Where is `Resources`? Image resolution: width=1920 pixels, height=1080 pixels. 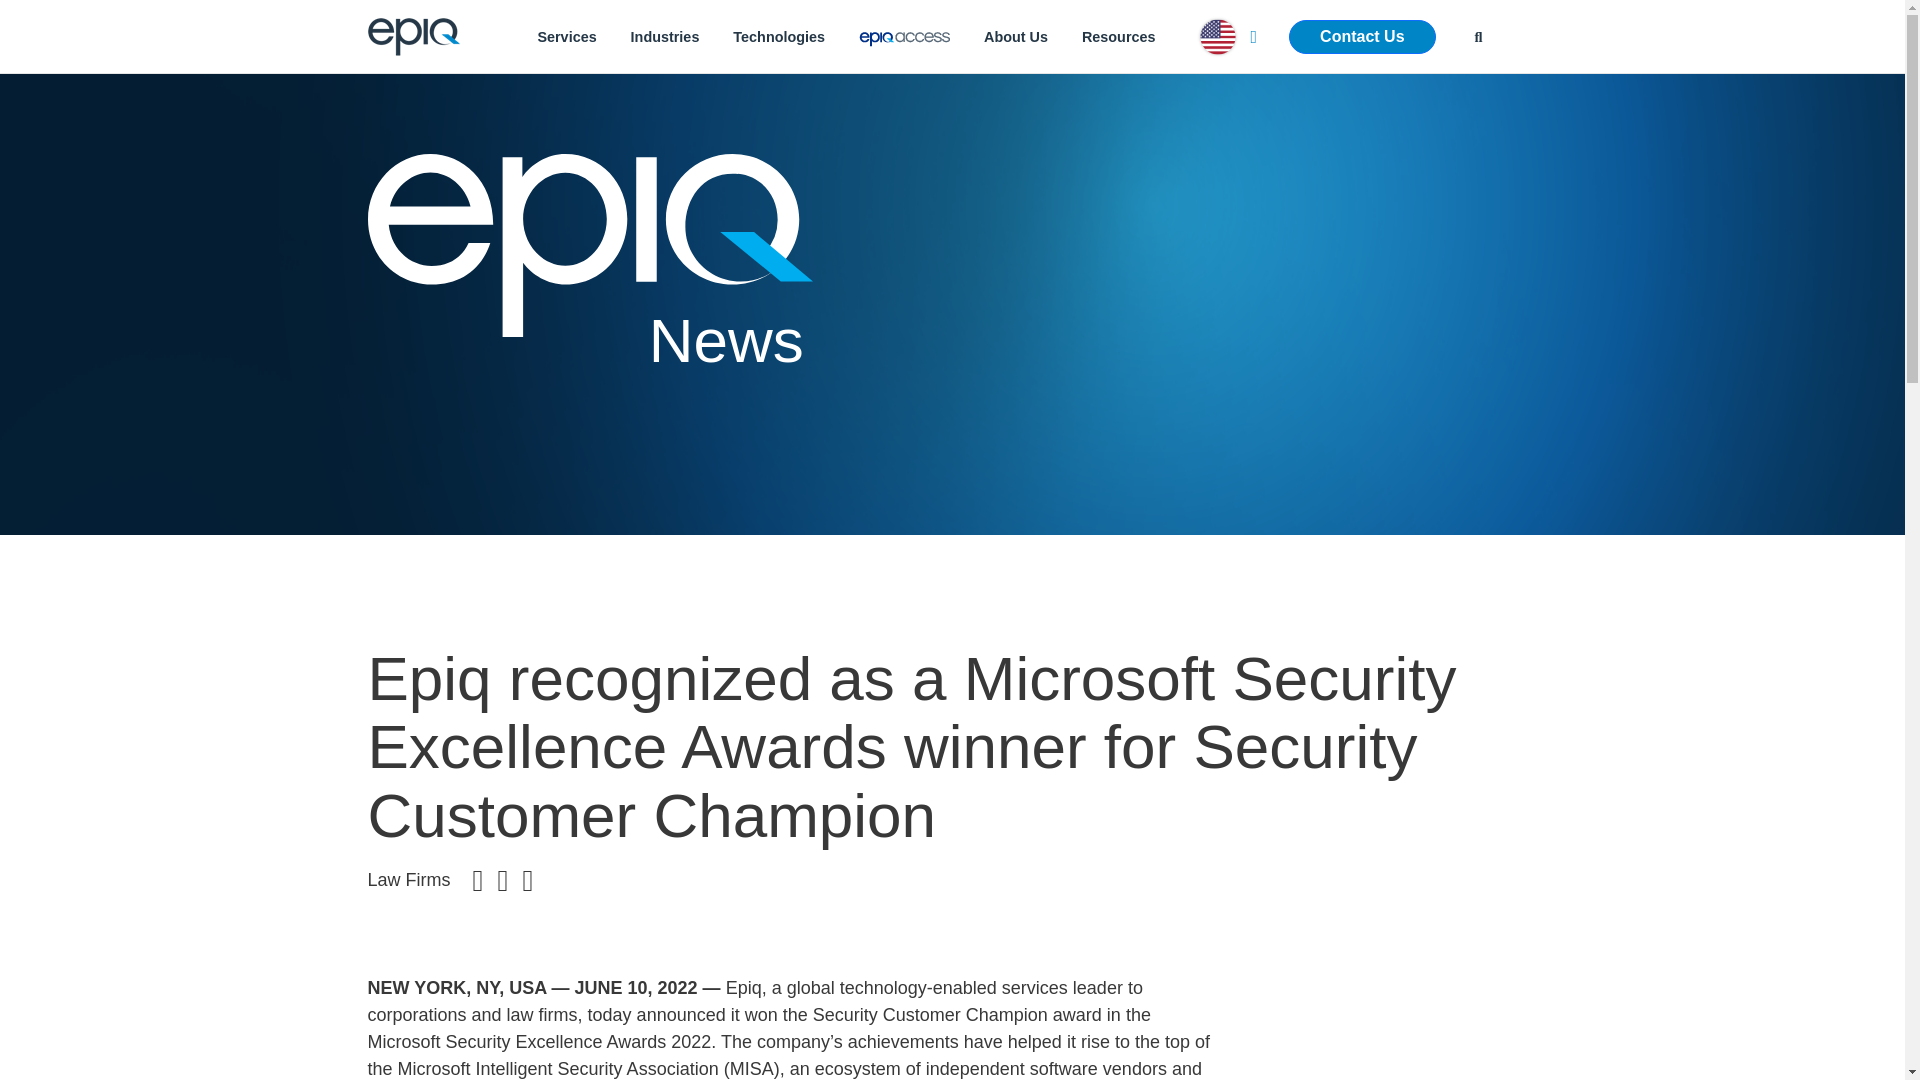 Resources is located at coordinates (1119, 36).